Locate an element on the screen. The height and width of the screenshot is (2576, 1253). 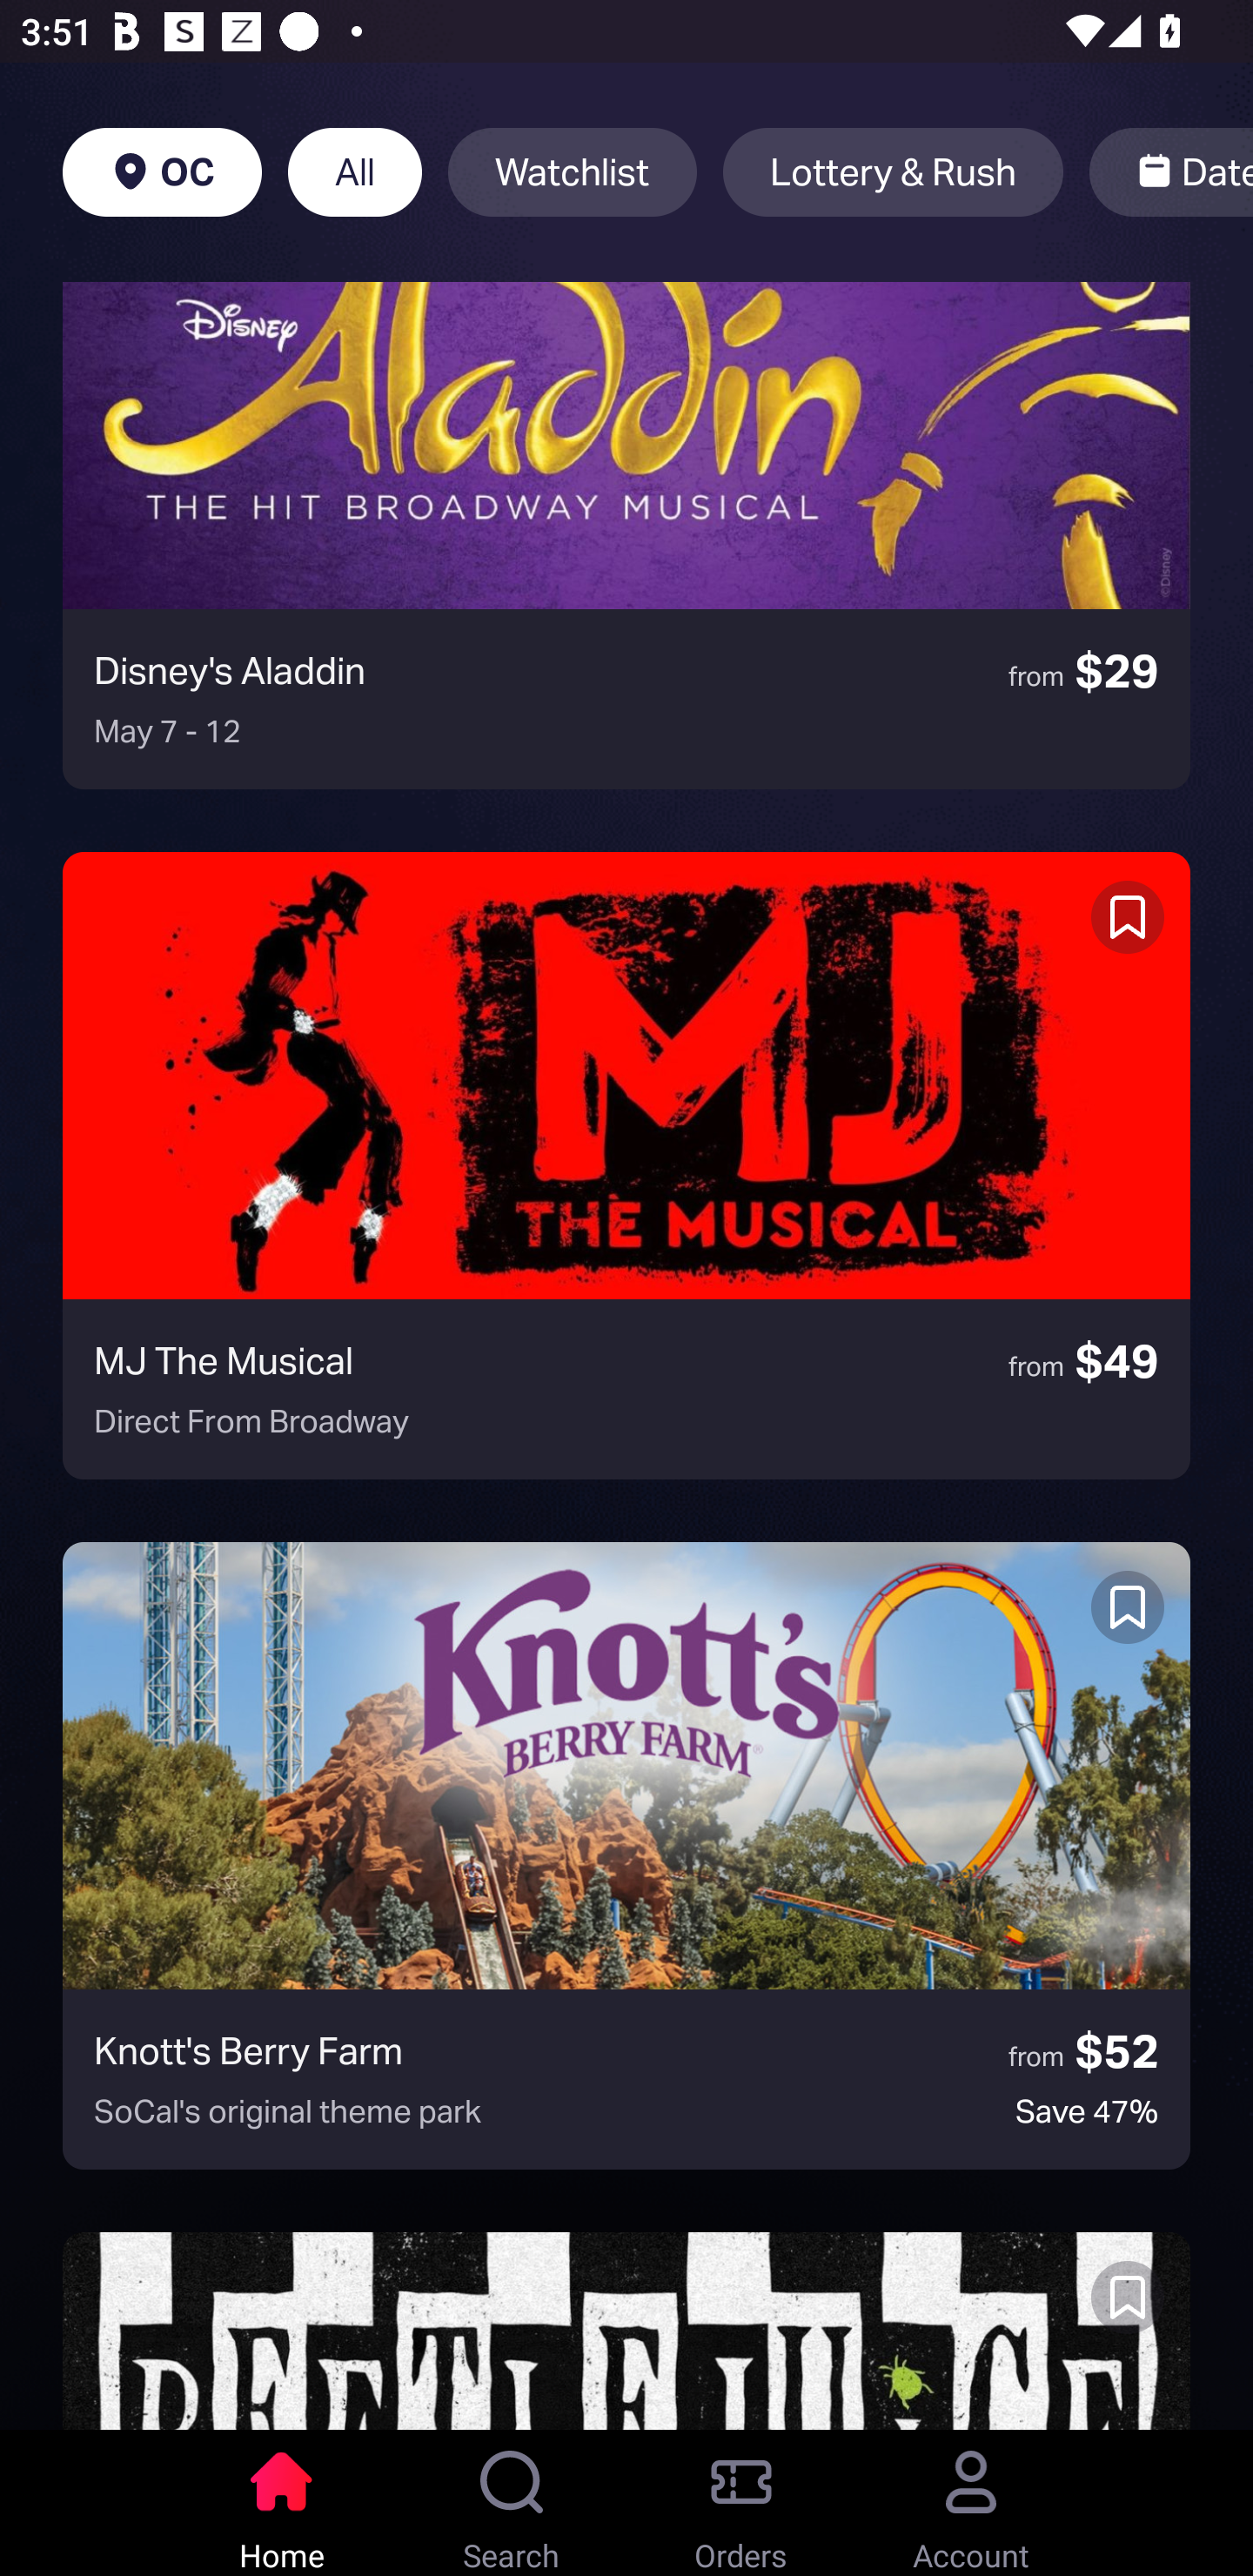
Account is located at coordinates (971, 2503).